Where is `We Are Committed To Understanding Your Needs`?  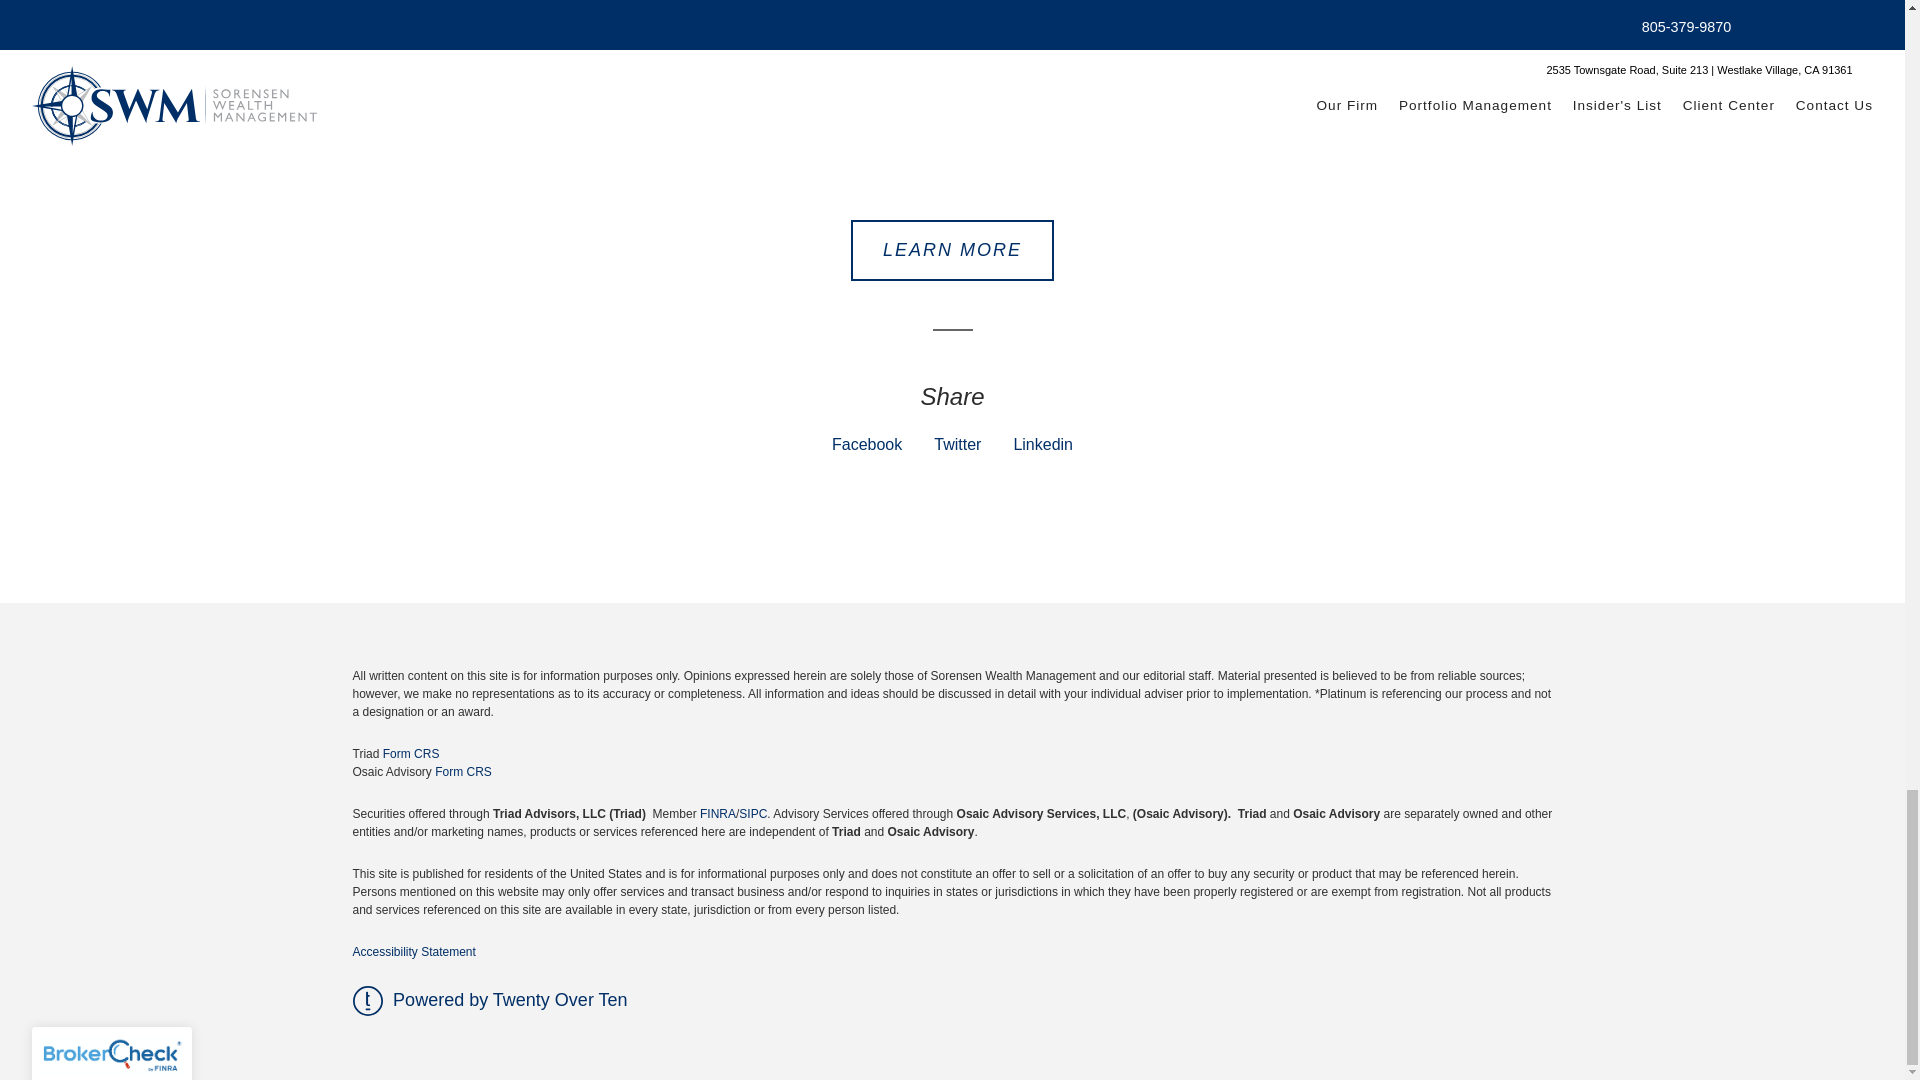
We Are Committed To Understanding Your Needs is located at coordinates (951, 126).